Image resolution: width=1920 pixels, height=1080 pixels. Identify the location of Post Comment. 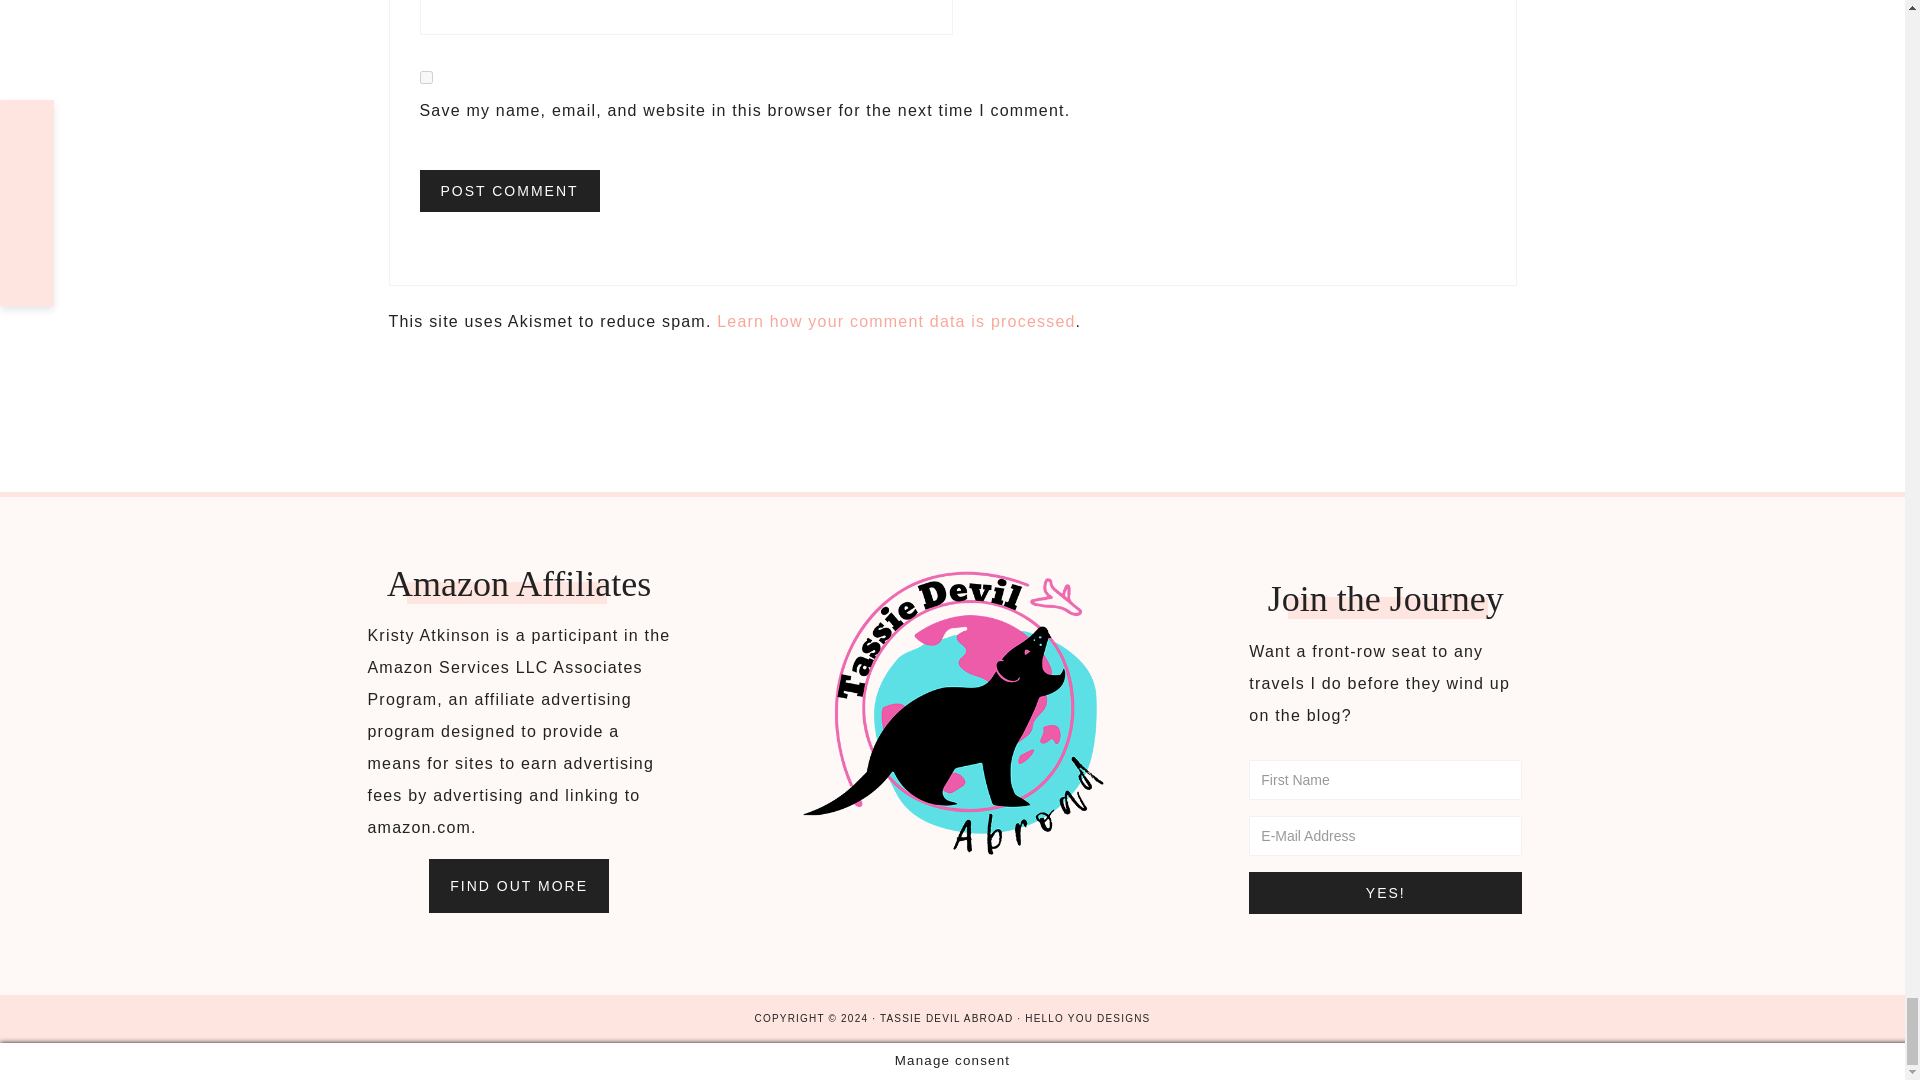
(510, 190).